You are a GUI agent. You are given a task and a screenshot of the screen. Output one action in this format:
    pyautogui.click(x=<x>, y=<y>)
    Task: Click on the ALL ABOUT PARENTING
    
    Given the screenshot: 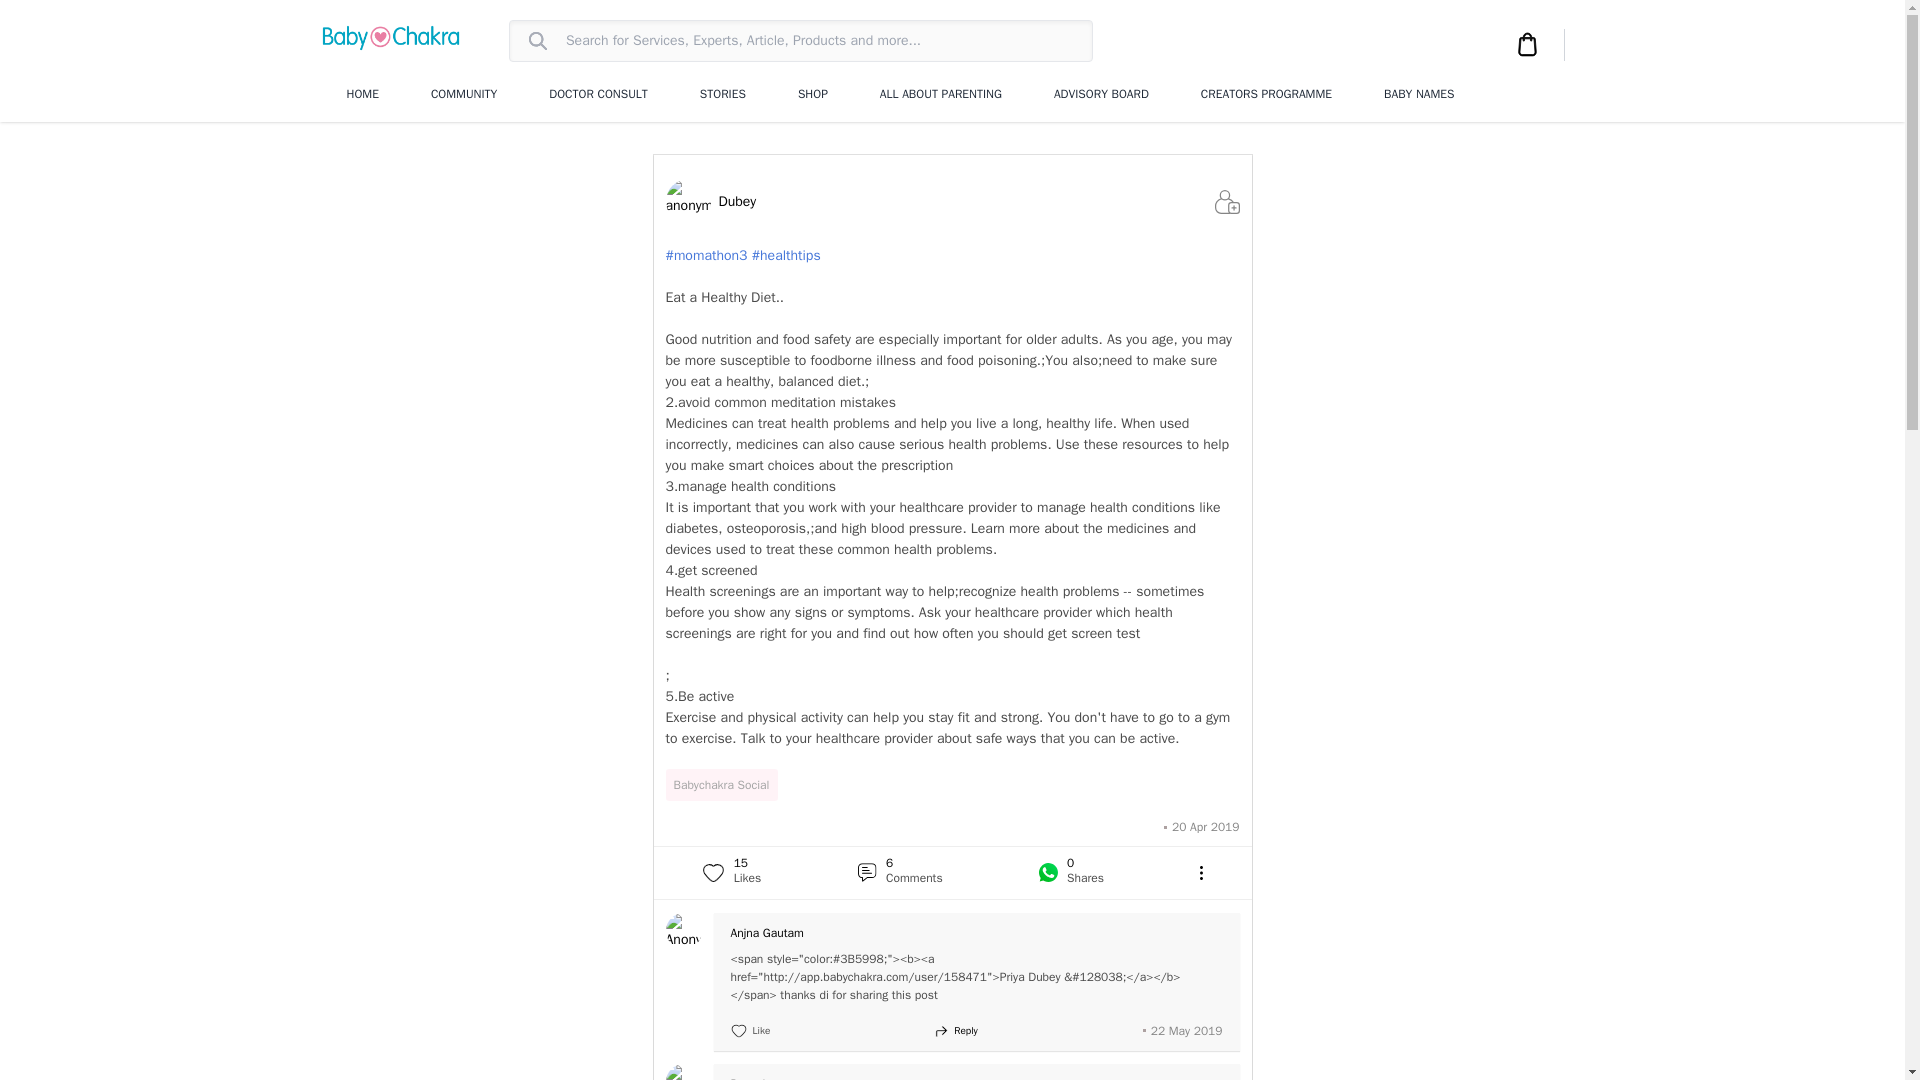 What is the action you would take?
    pyautogui.click(x=940, y=94)
    